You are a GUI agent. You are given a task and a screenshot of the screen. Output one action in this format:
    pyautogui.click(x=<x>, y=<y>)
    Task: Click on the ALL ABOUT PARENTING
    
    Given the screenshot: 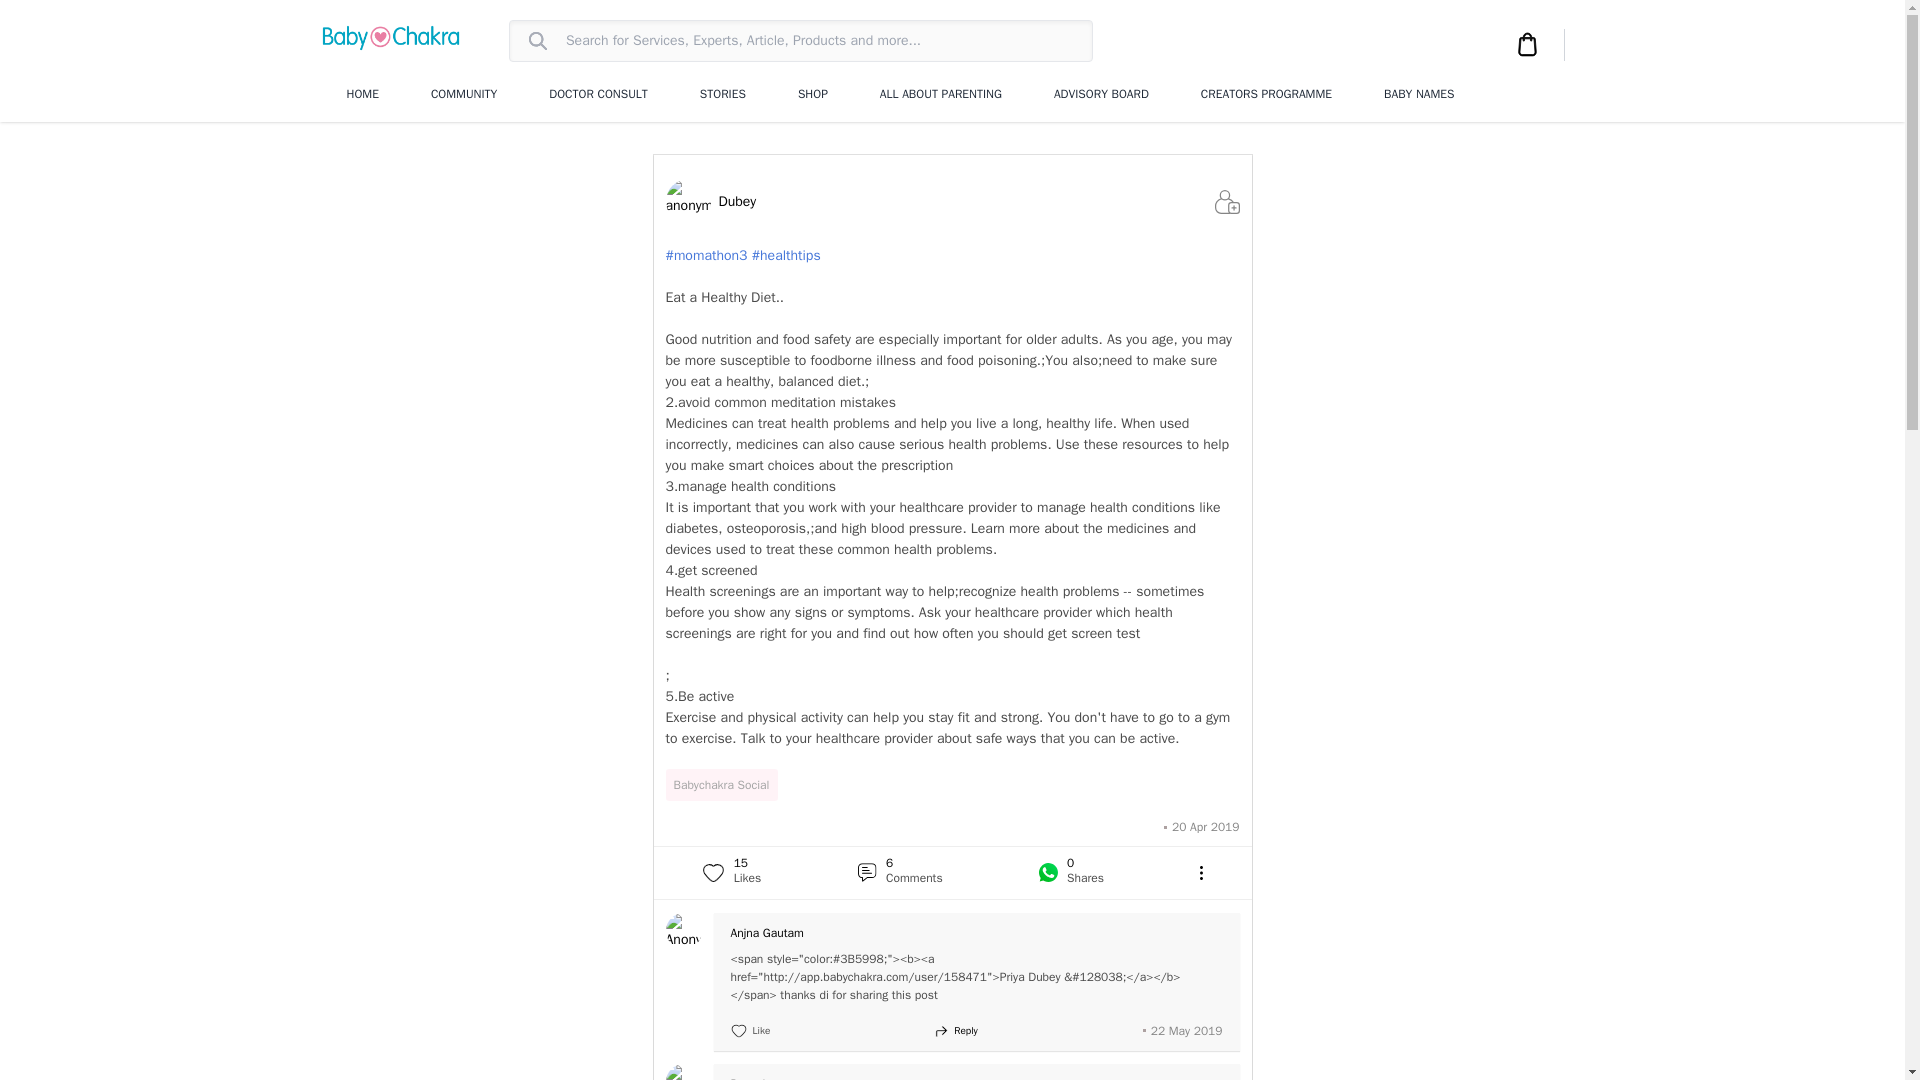 What is the action you would take?
    pyautogui.click(x=940, y=94)
    